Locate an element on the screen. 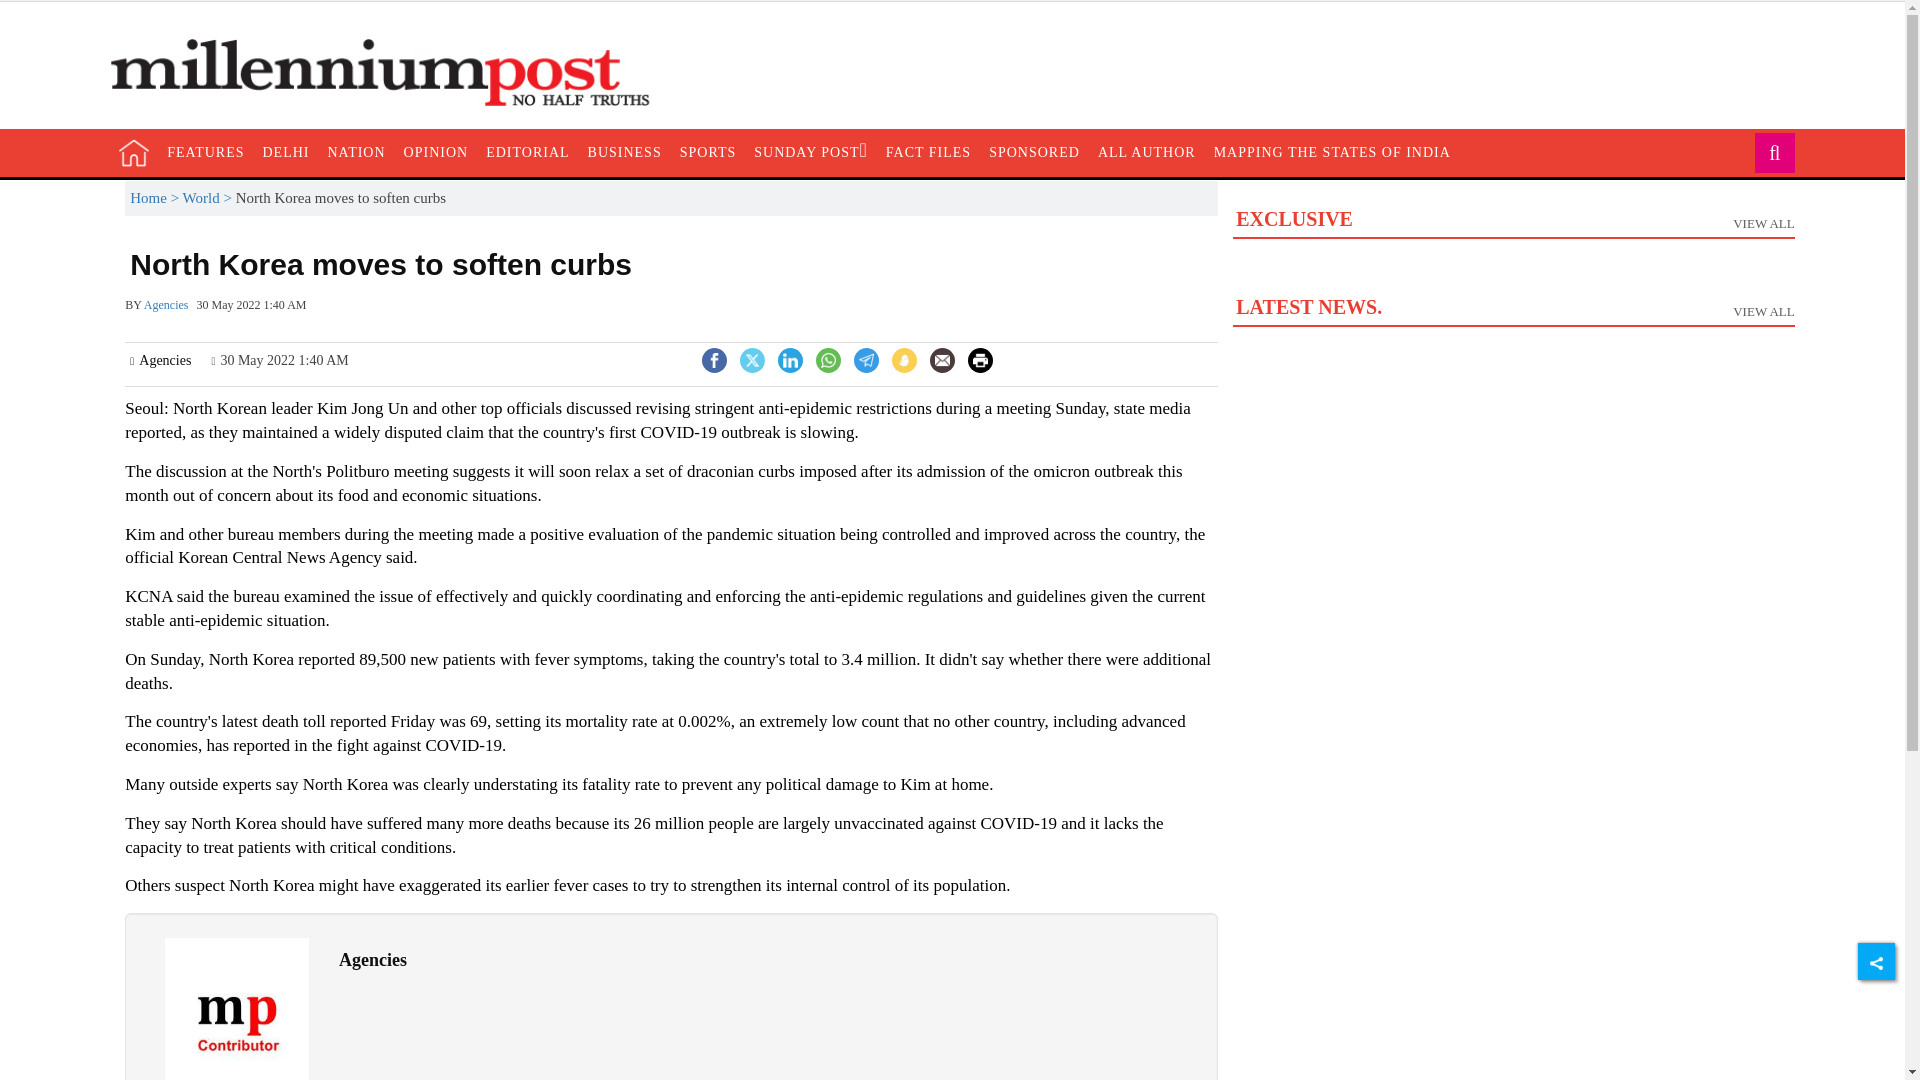  koo is located at coordinates (390, 73).